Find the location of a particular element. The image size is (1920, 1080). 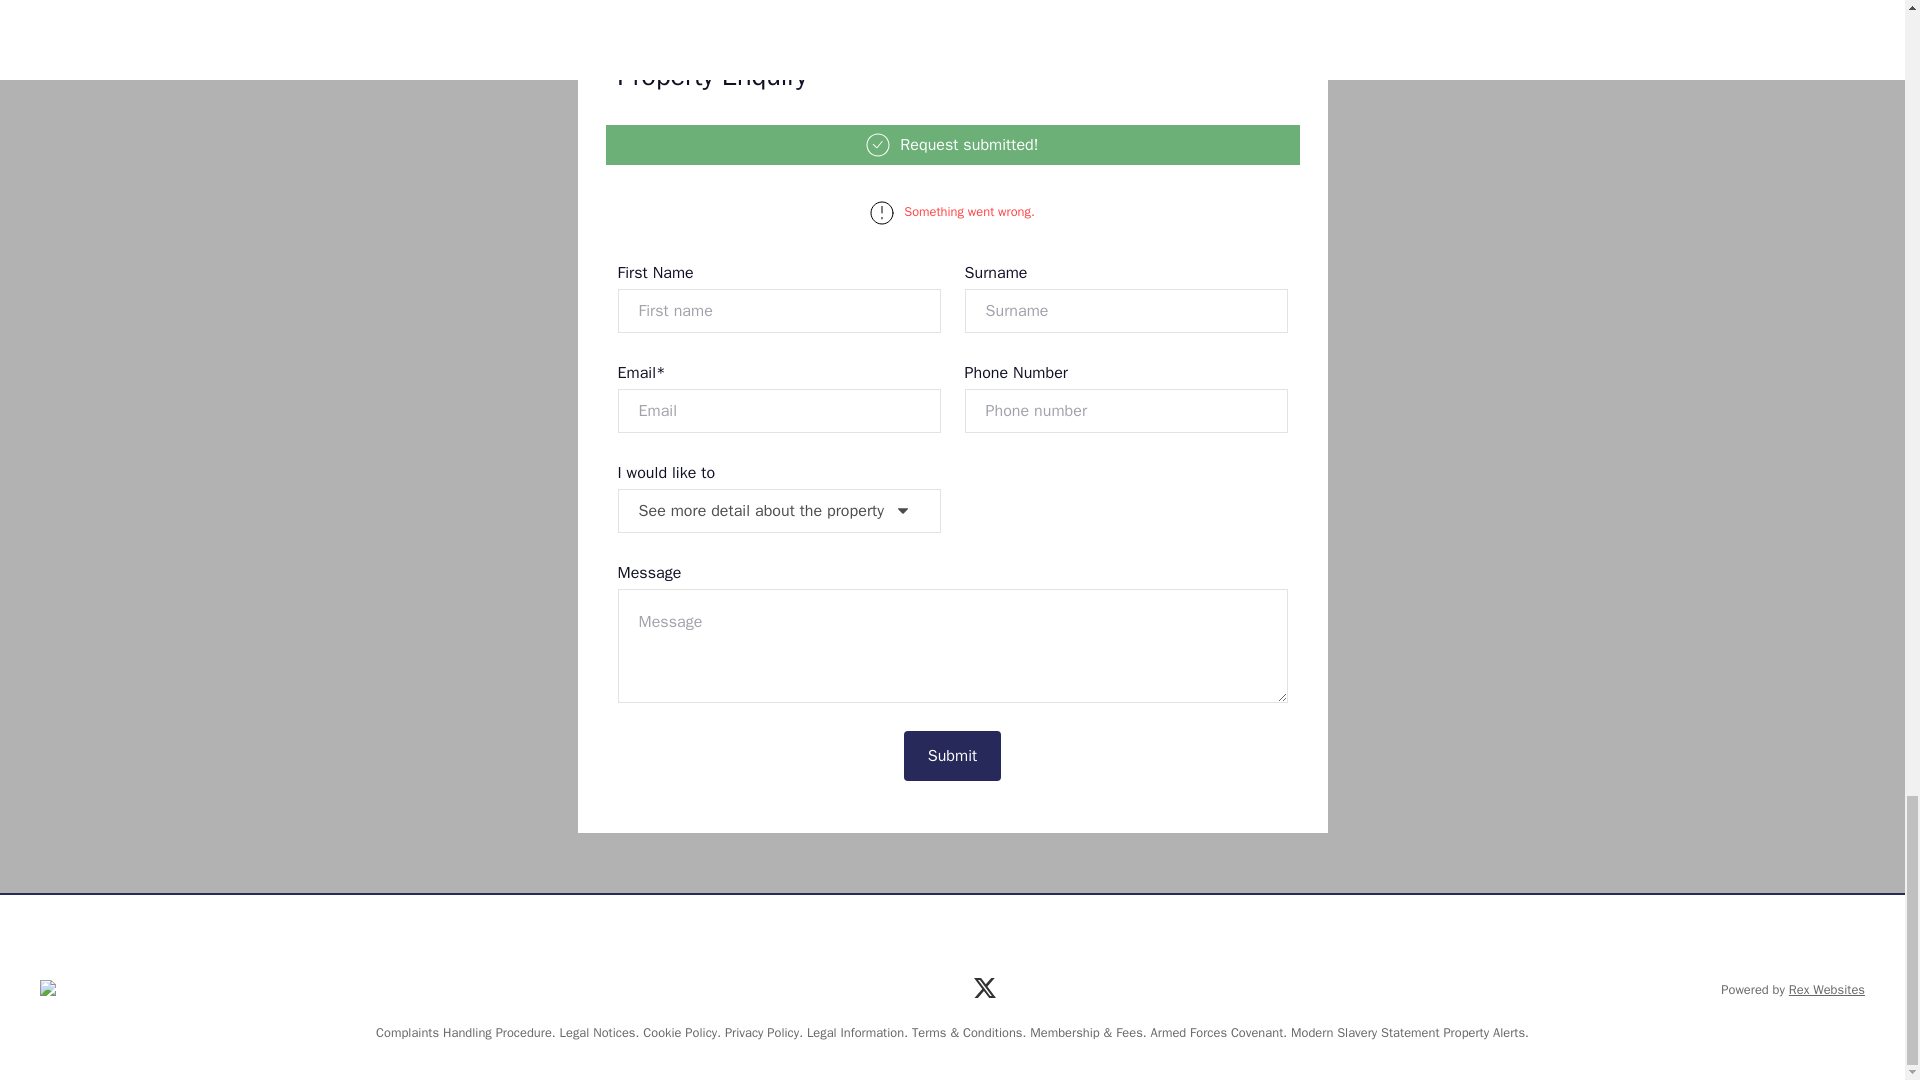

Submit is located at coordinates (953, 756).